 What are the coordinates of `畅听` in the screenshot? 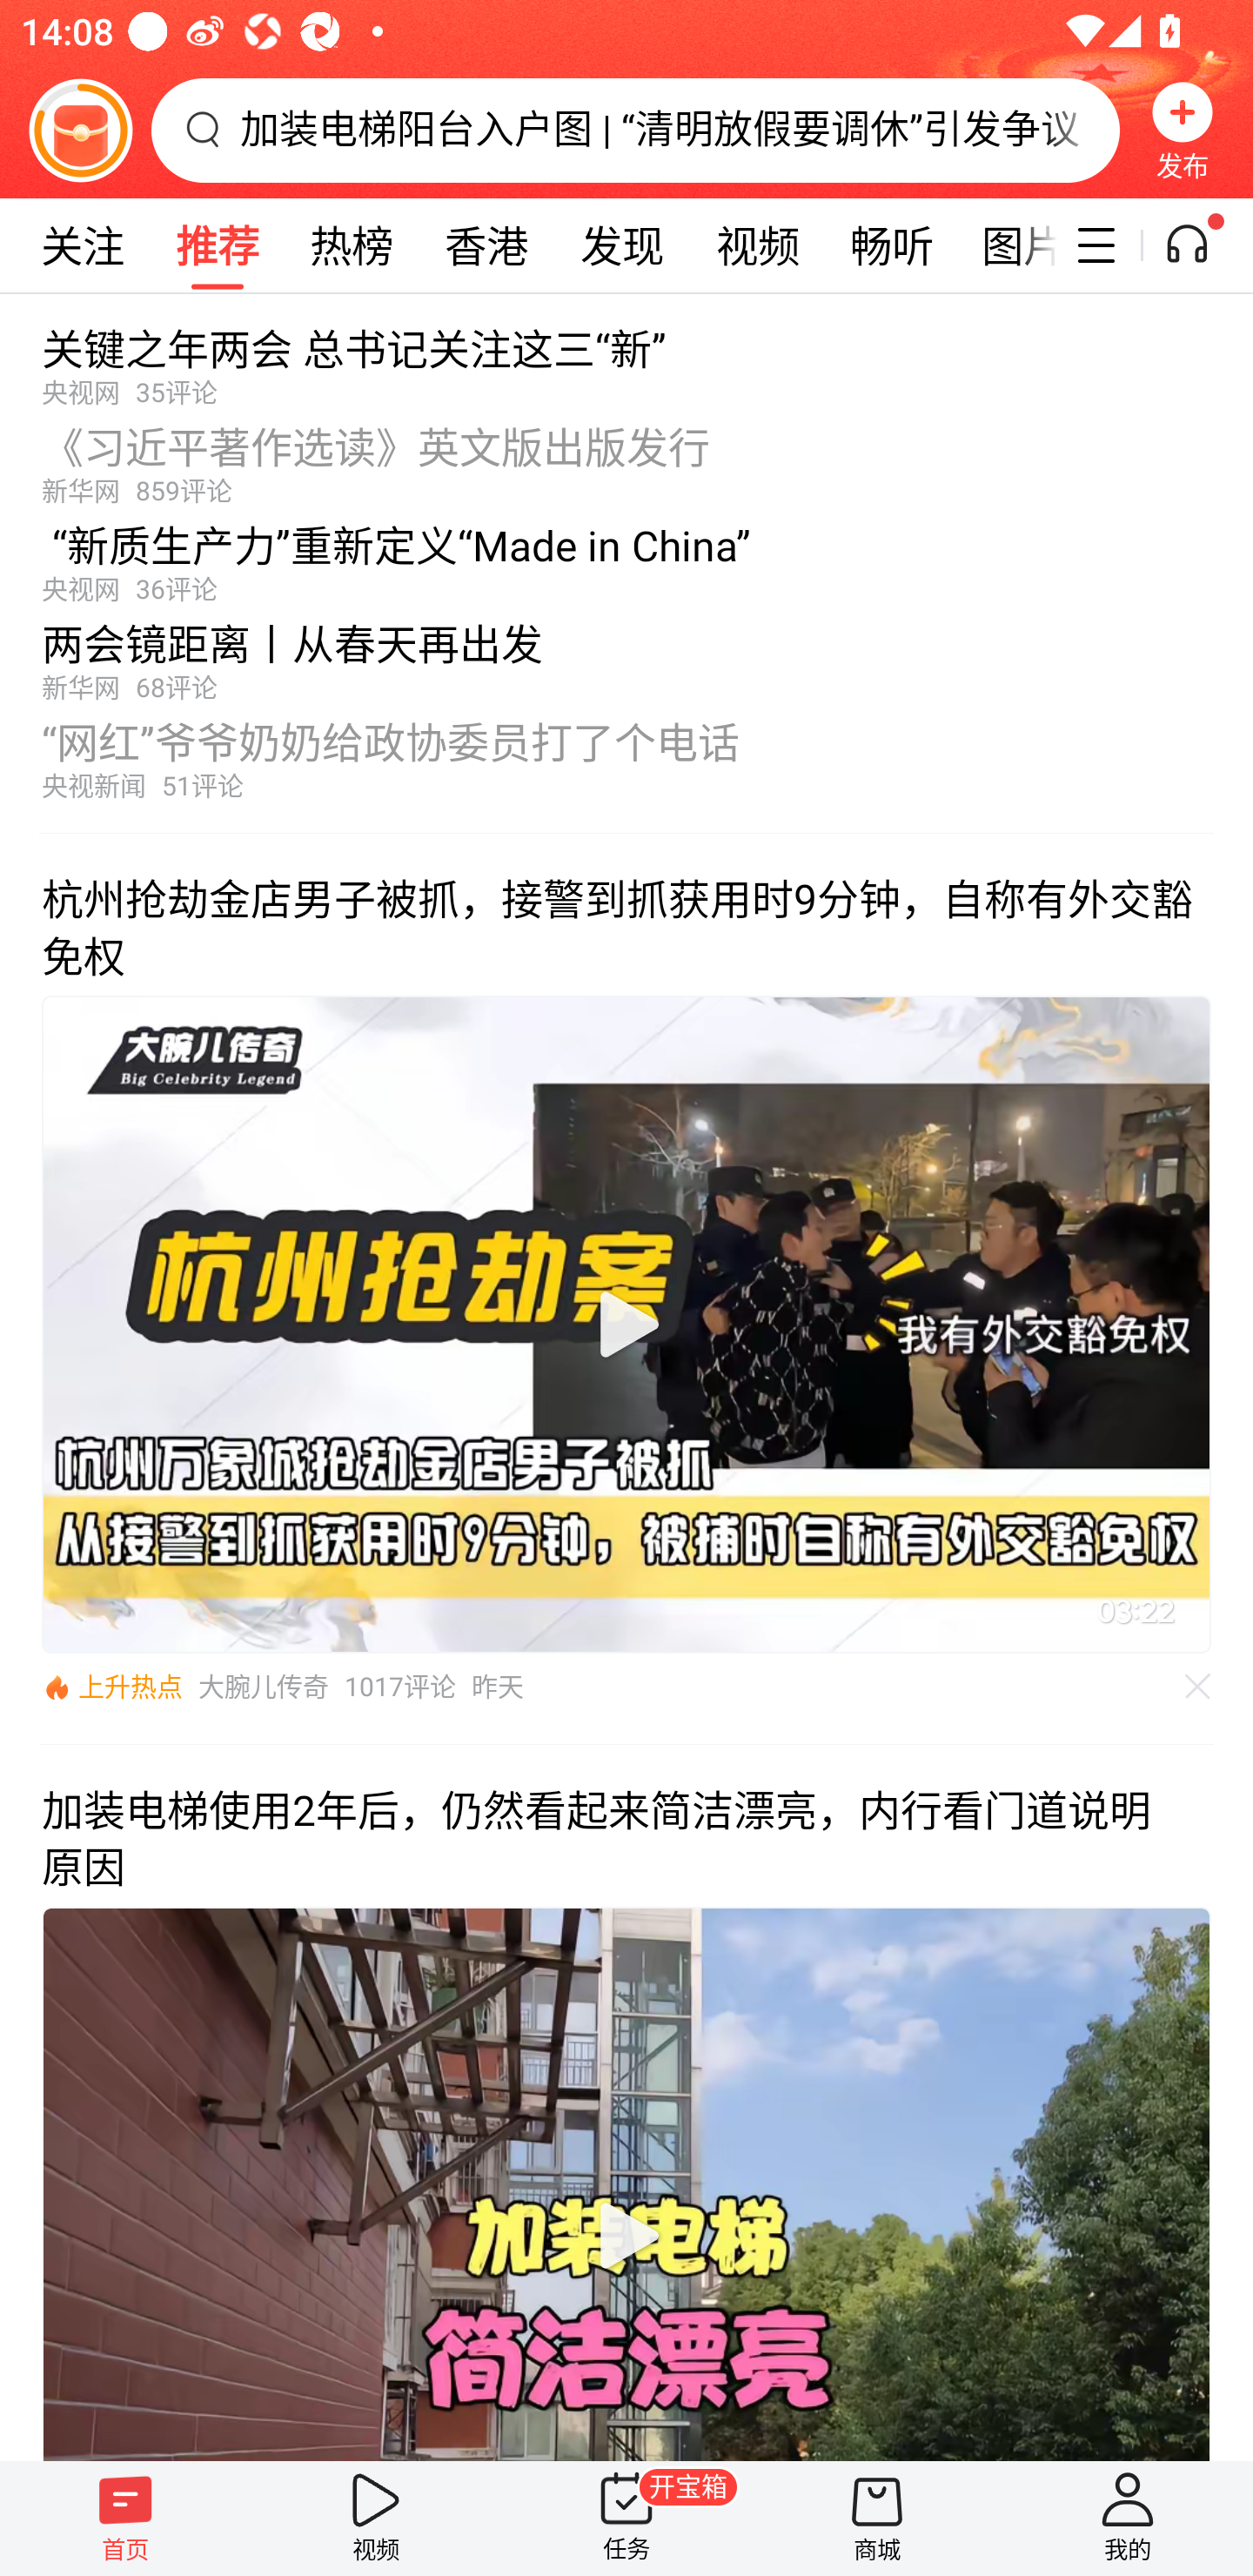 It's located at (891, 245).